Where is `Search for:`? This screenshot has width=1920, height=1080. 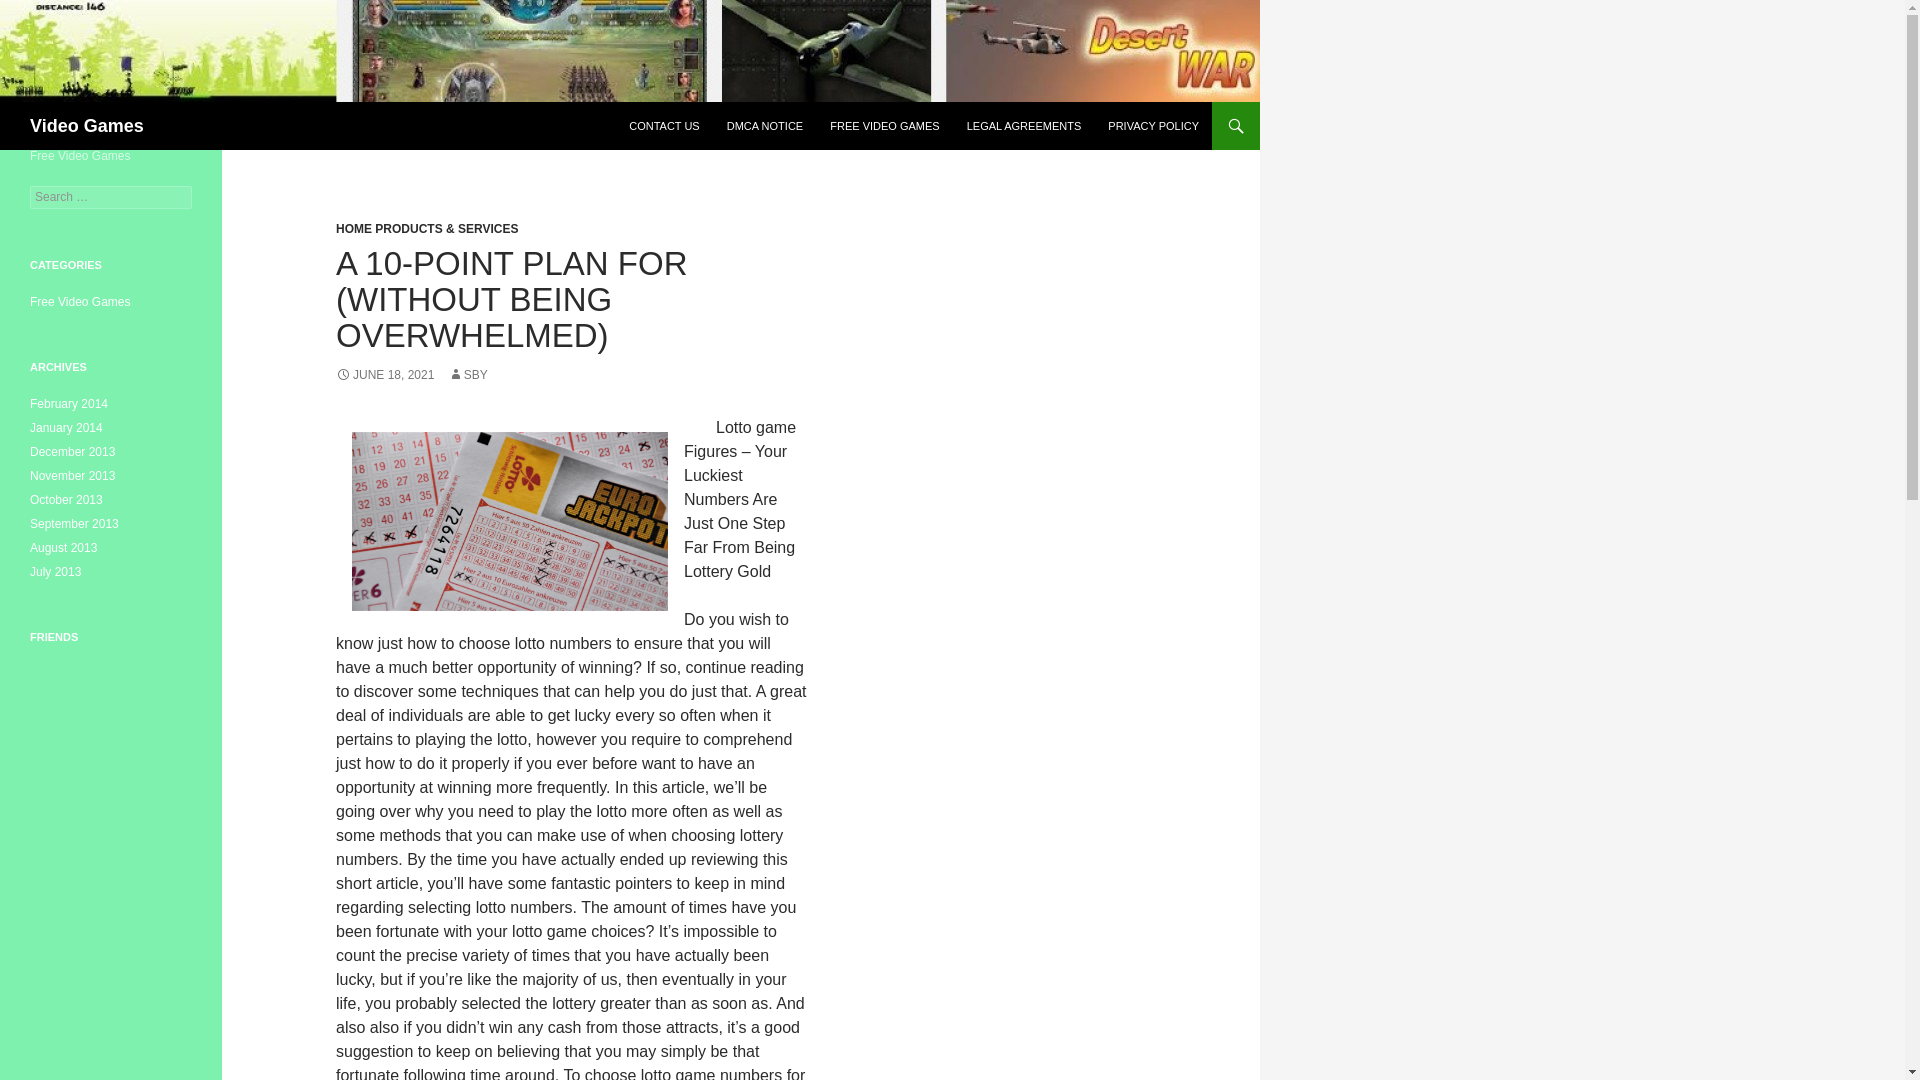
Search for: is located at coordinates (111, 197).